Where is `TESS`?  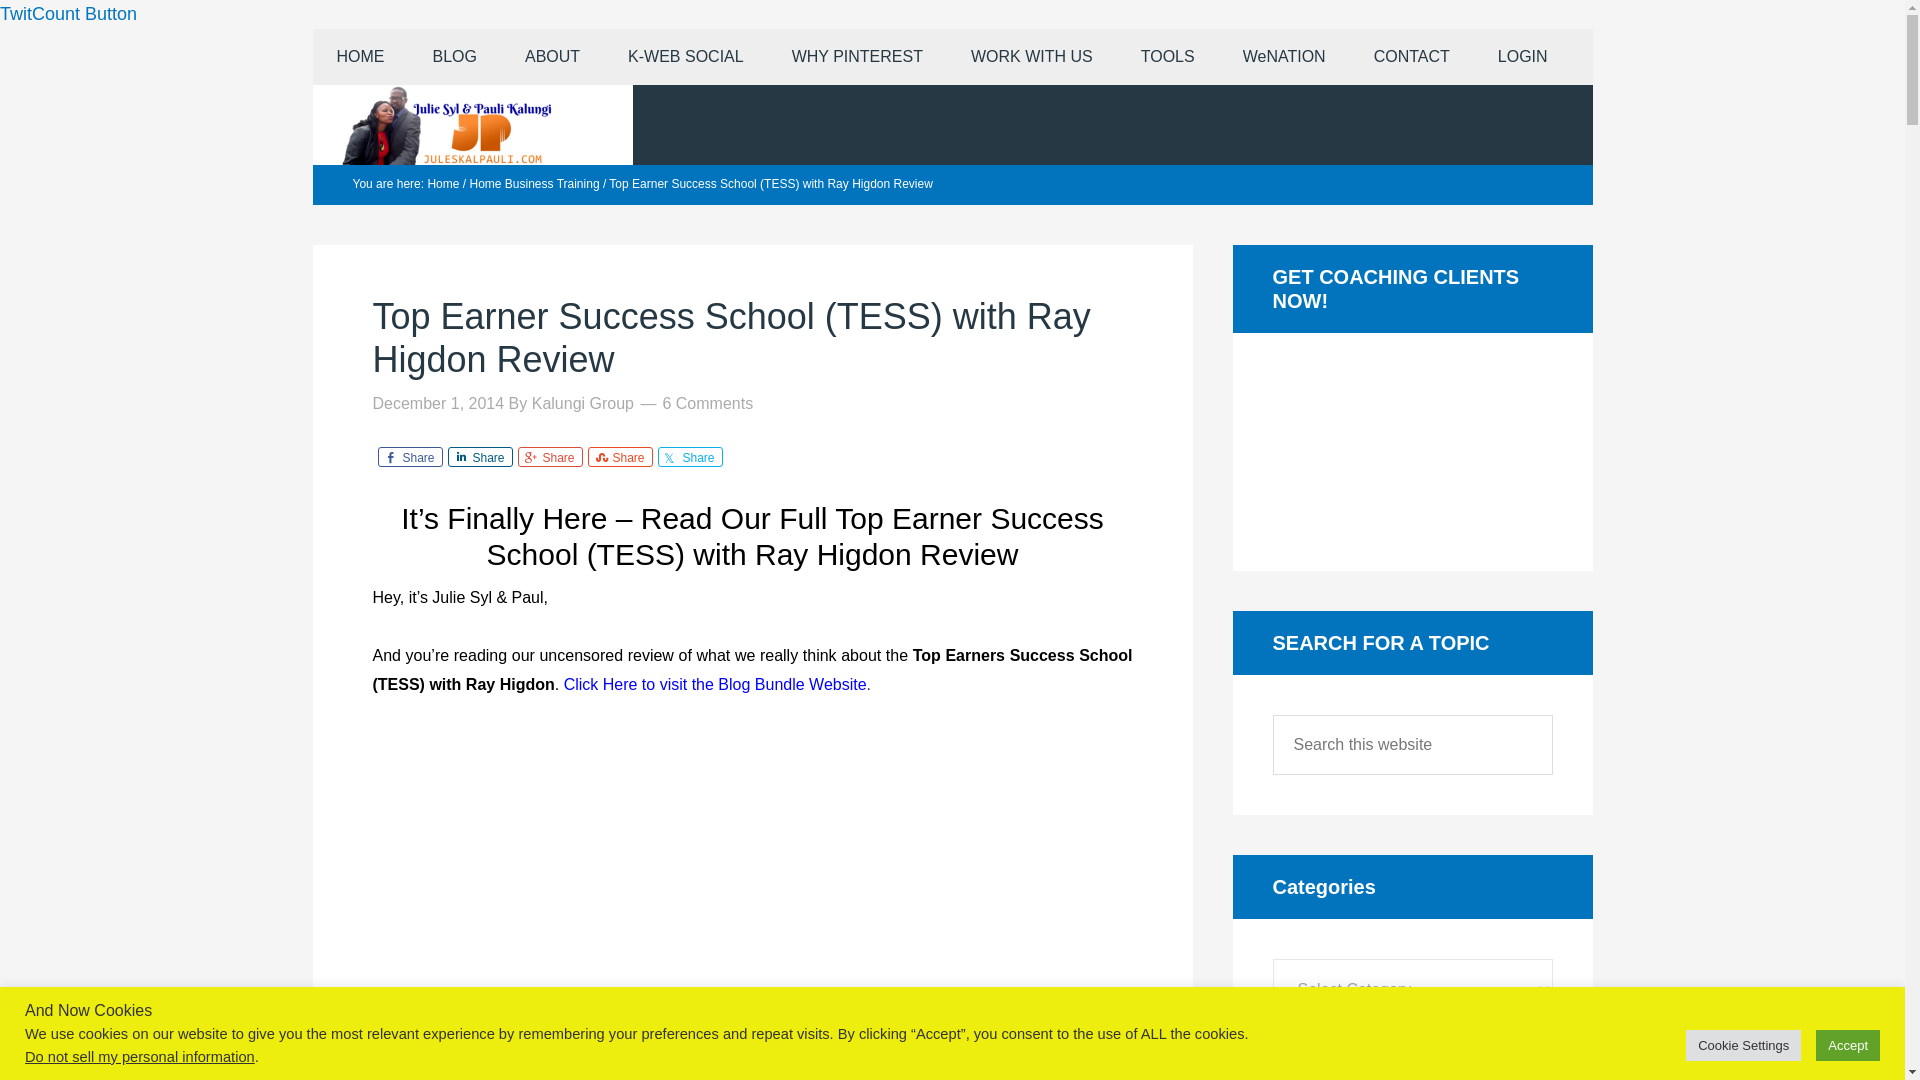
TESS is located at coordinates (716, 684).